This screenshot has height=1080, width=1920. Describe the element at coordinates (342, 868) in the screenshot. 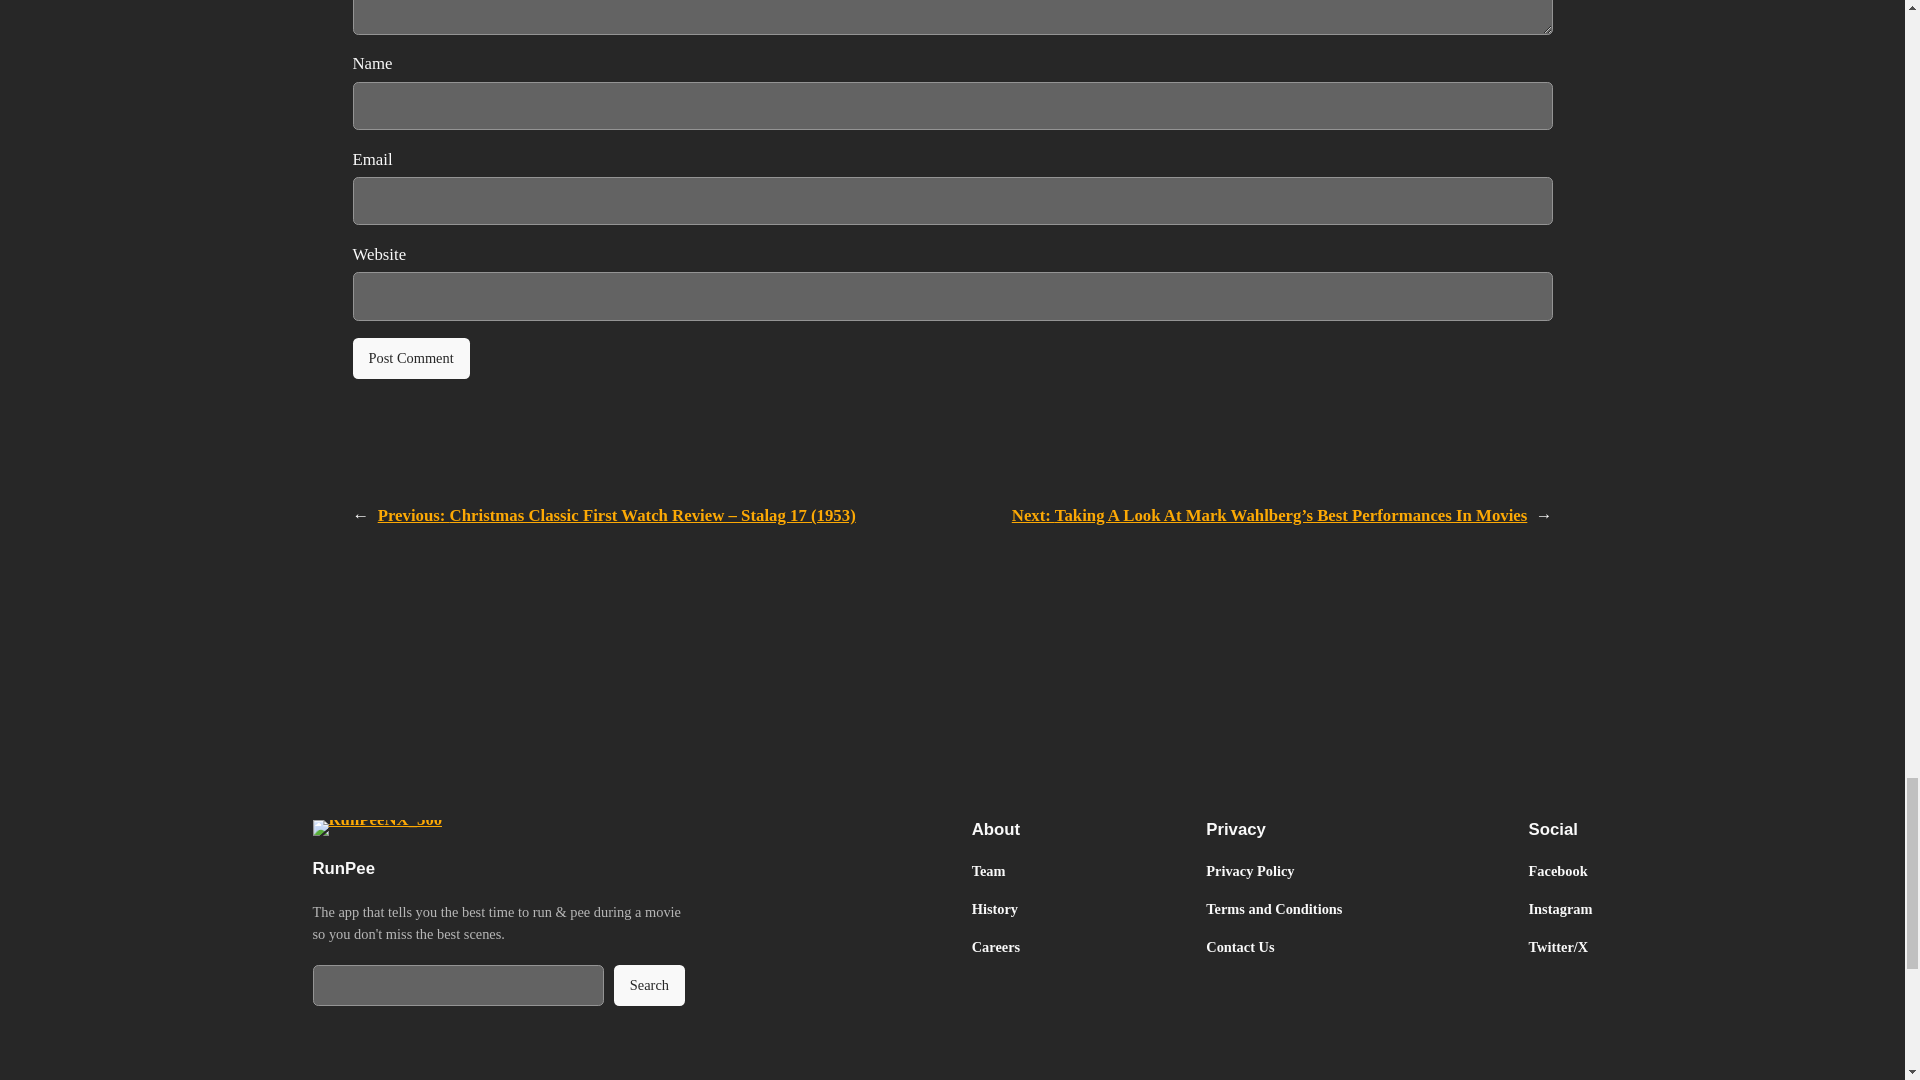

I see `RunPee` at that location.